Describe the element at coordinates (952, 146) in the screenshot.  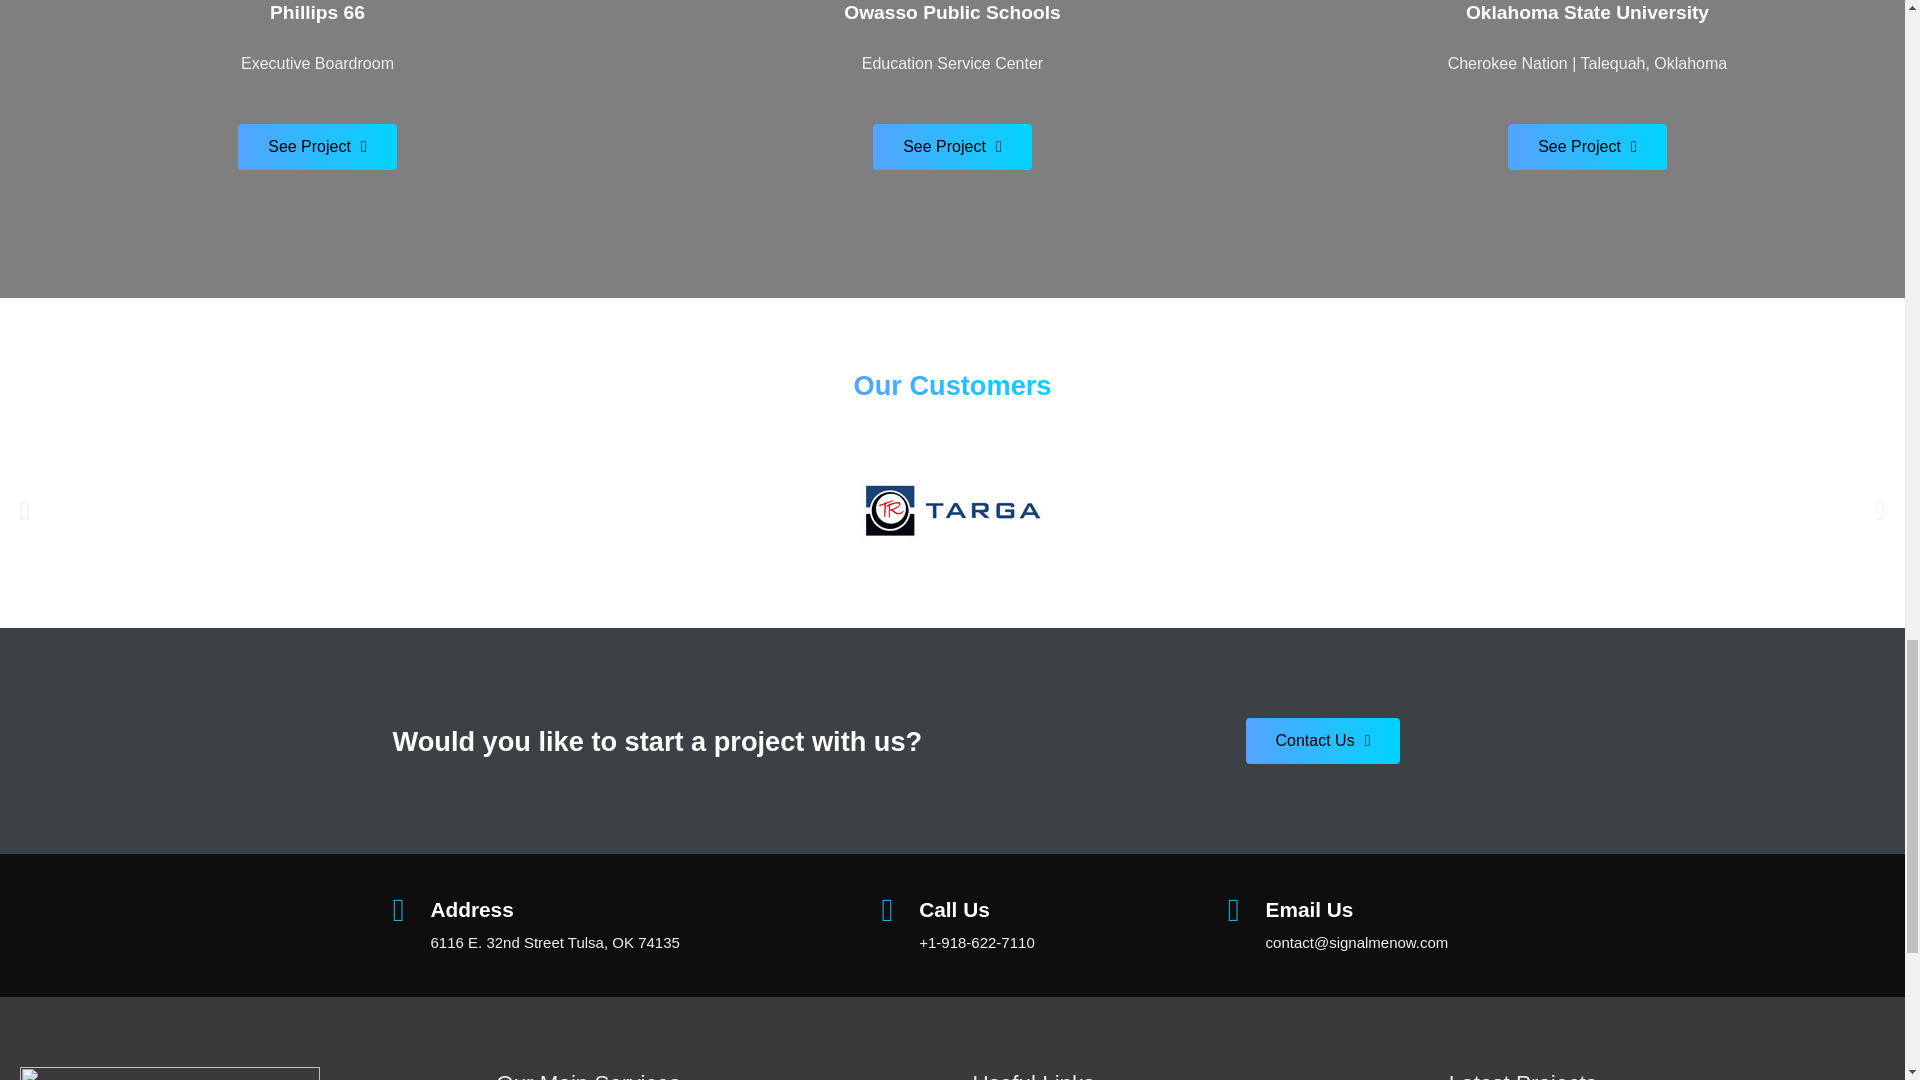
I see `See Project` at that location.